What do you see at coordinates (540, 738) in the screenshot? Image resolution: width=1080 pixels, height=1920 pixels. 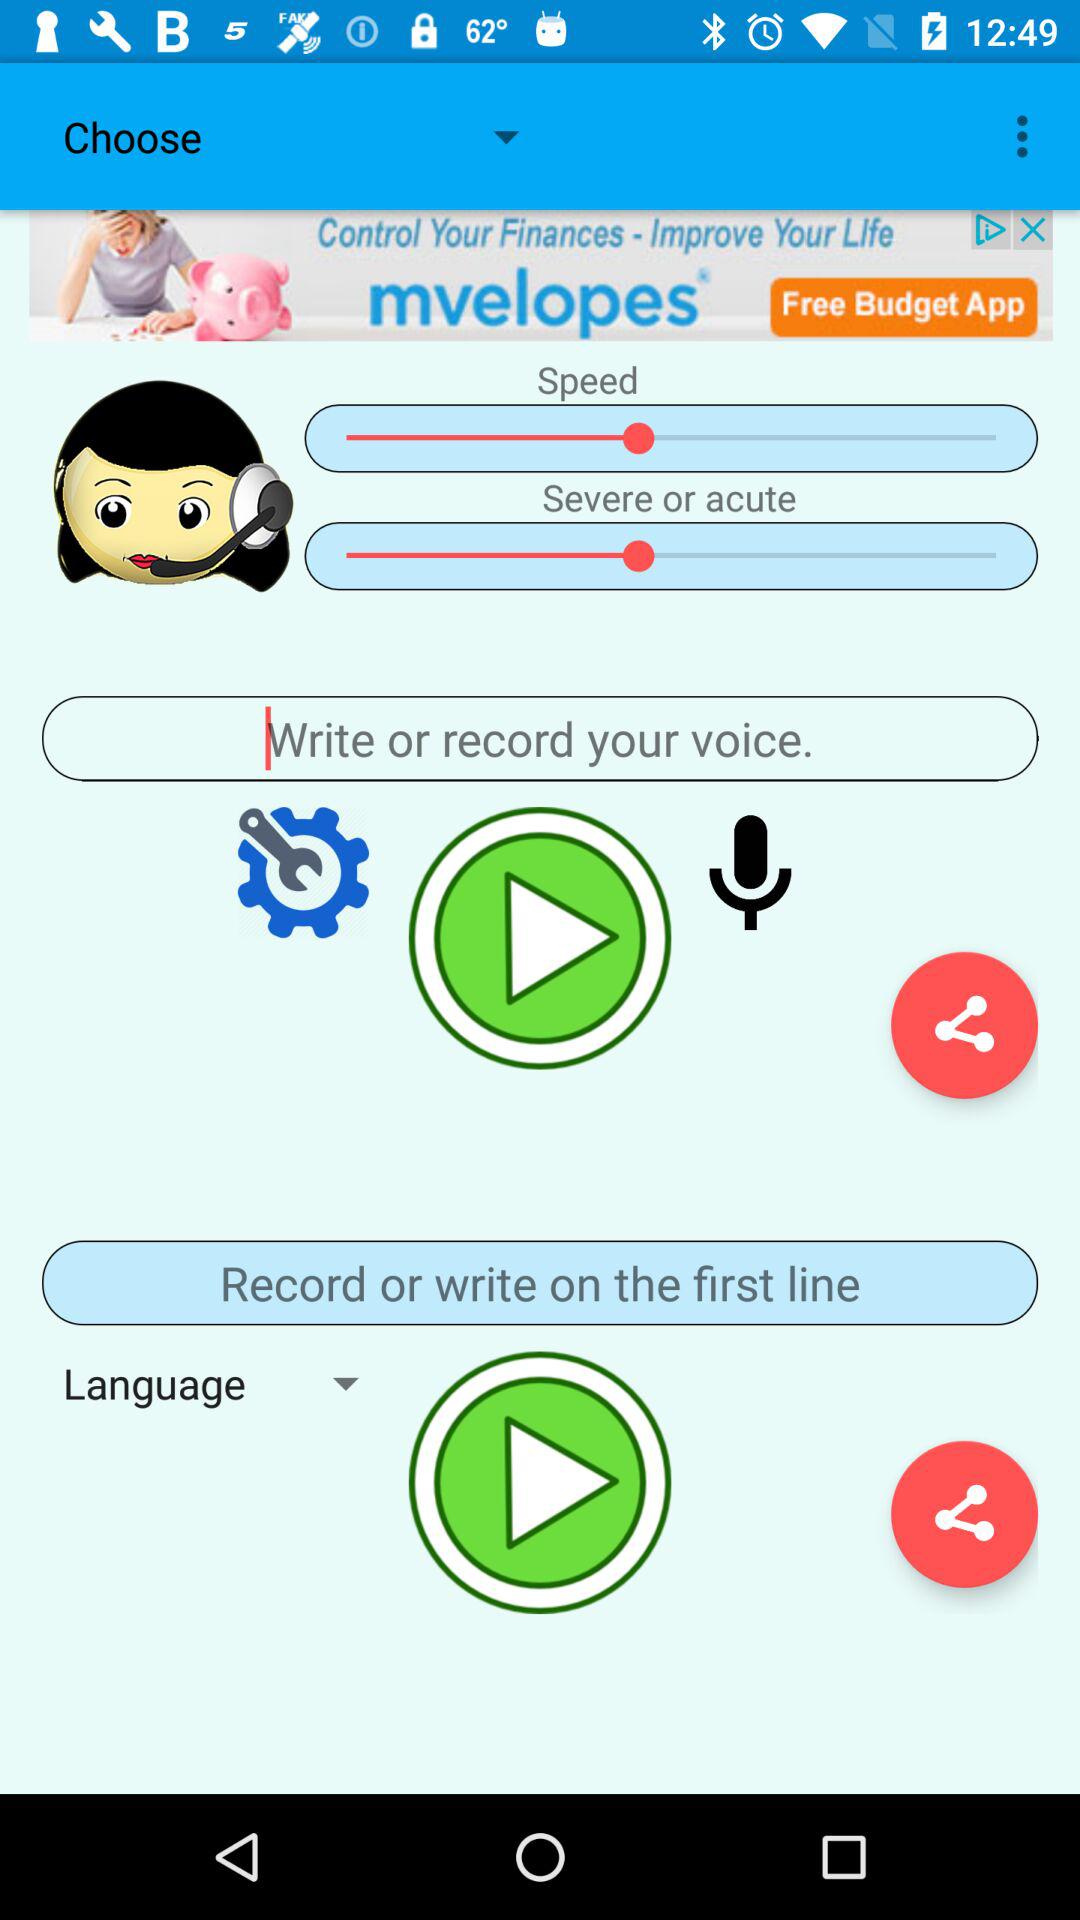 I see `write a word` at bounding box center [540, 738].